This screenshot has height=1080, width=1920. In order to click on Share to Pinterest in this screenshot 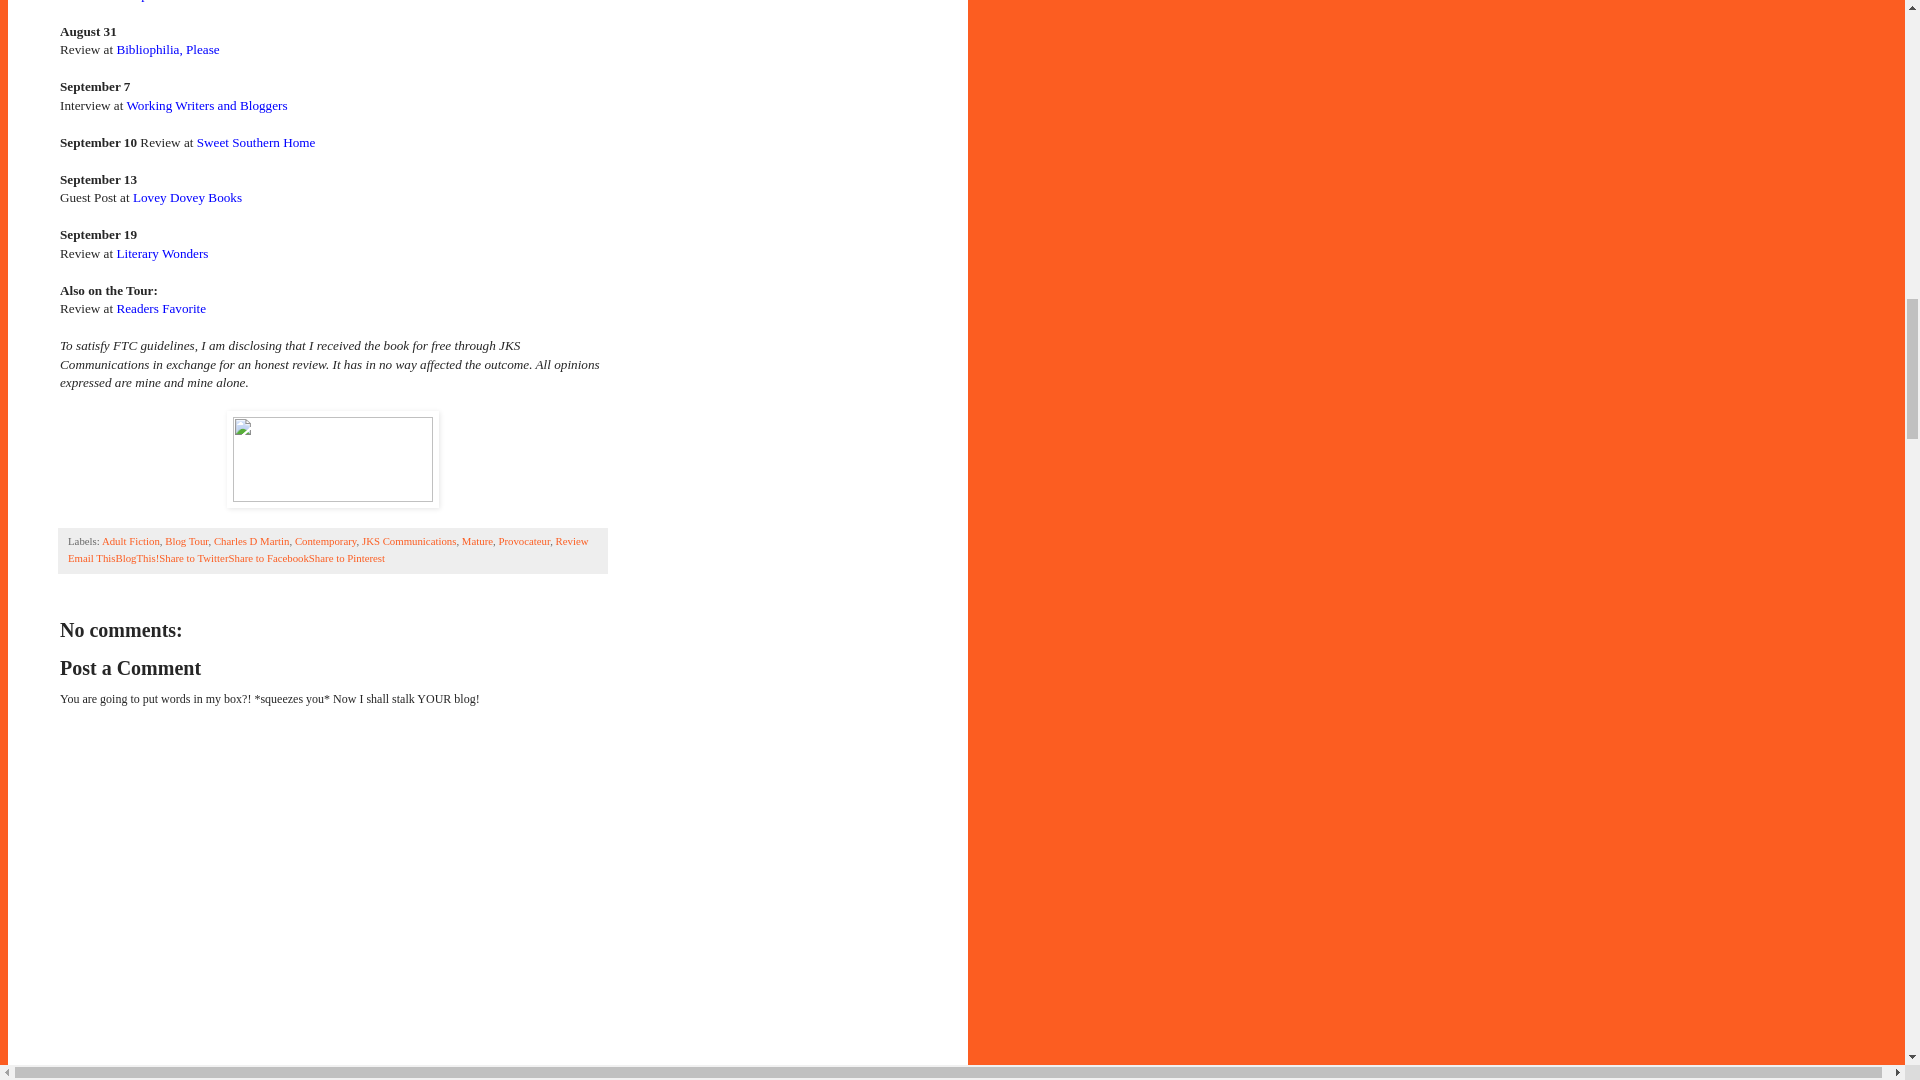, I will do `click(347, 557)`.